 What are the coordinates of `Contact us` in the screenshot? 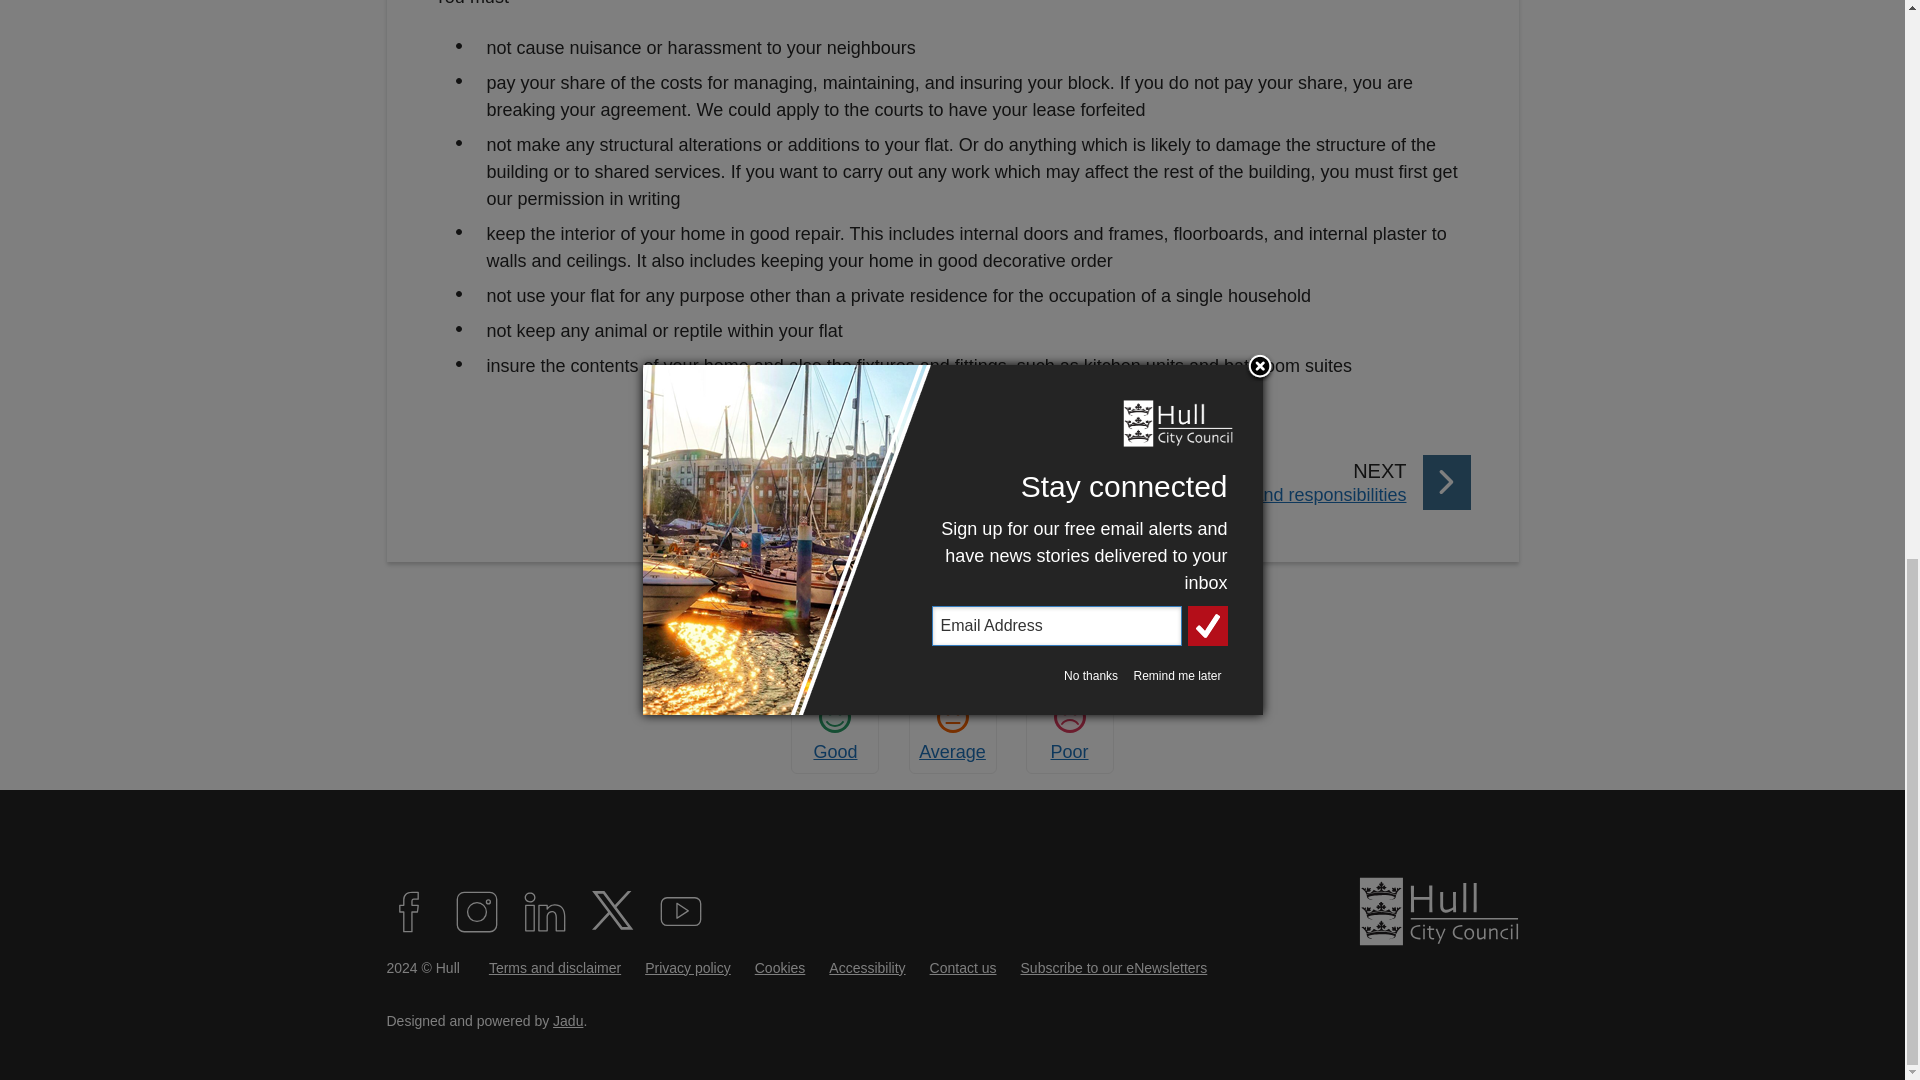 It's located at (962, 968).